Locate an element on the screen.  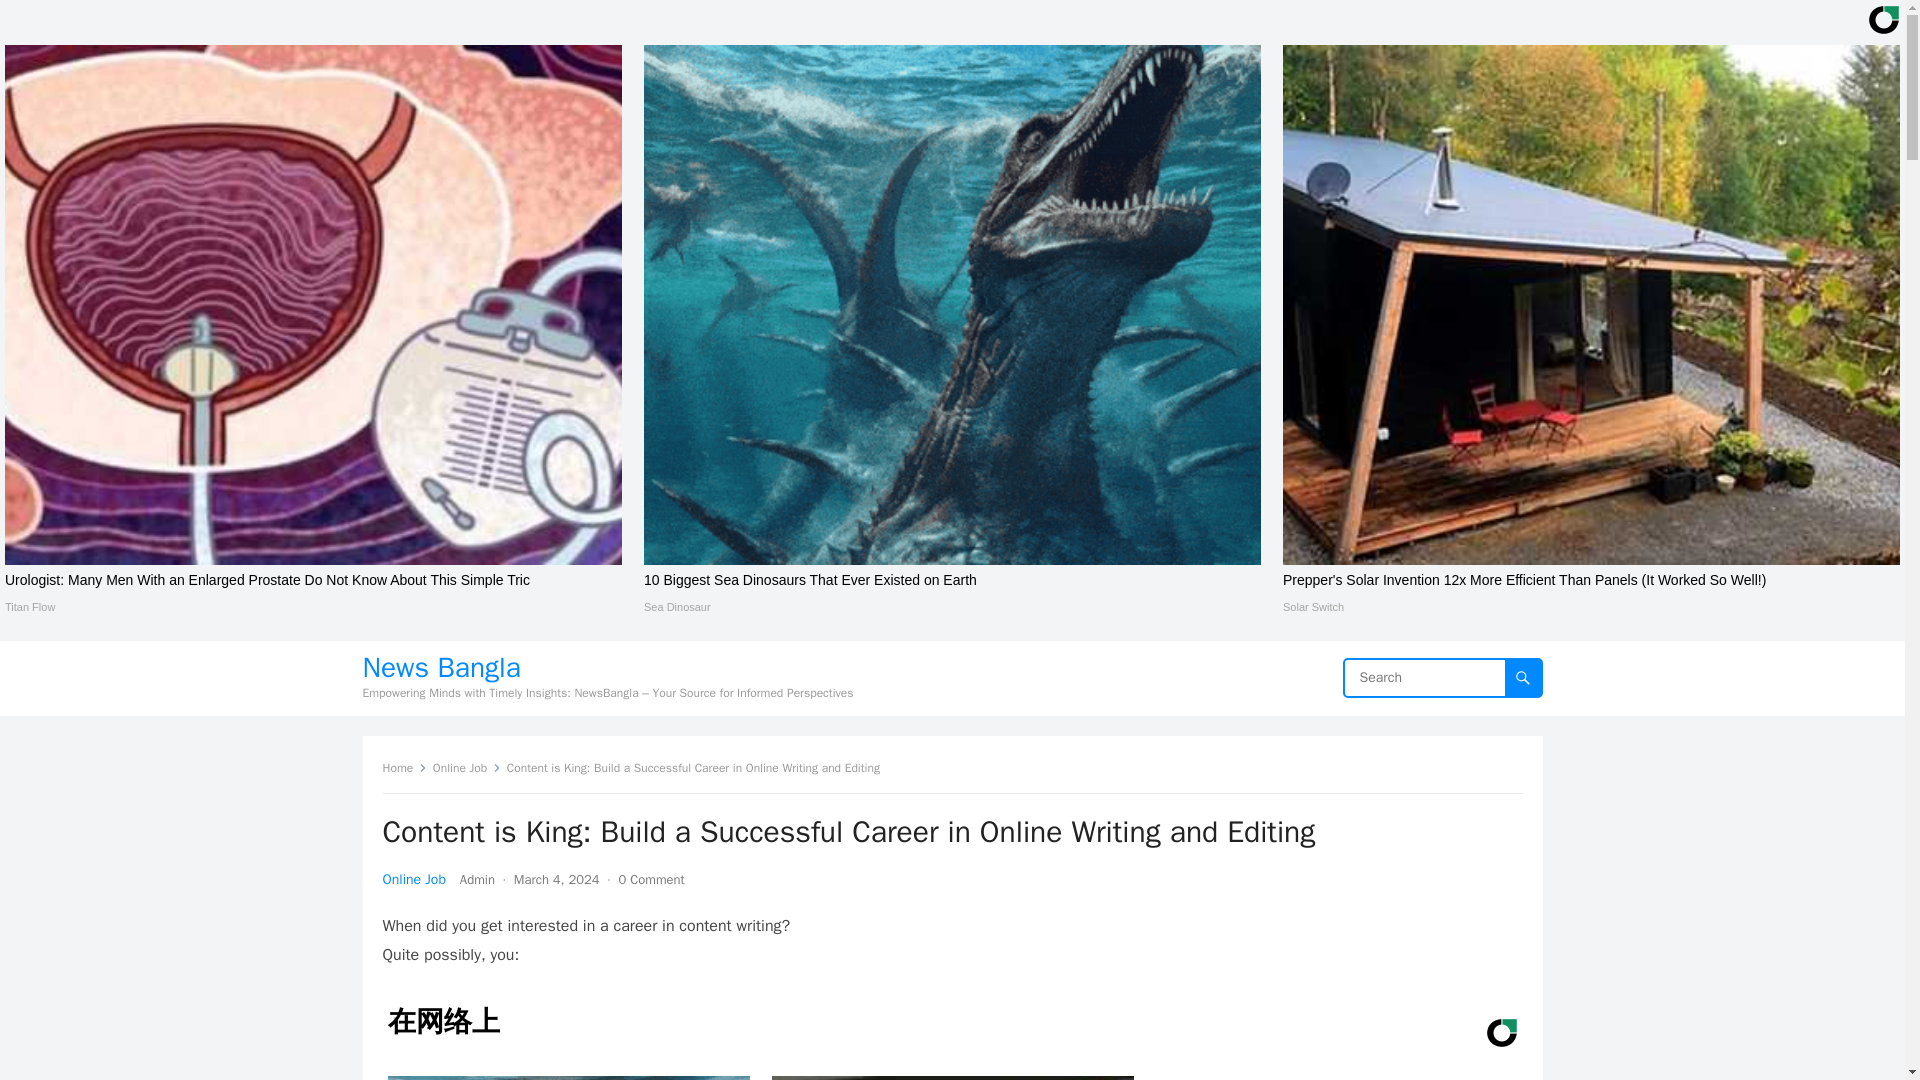
Online Job is located at coordinates (467, 768).